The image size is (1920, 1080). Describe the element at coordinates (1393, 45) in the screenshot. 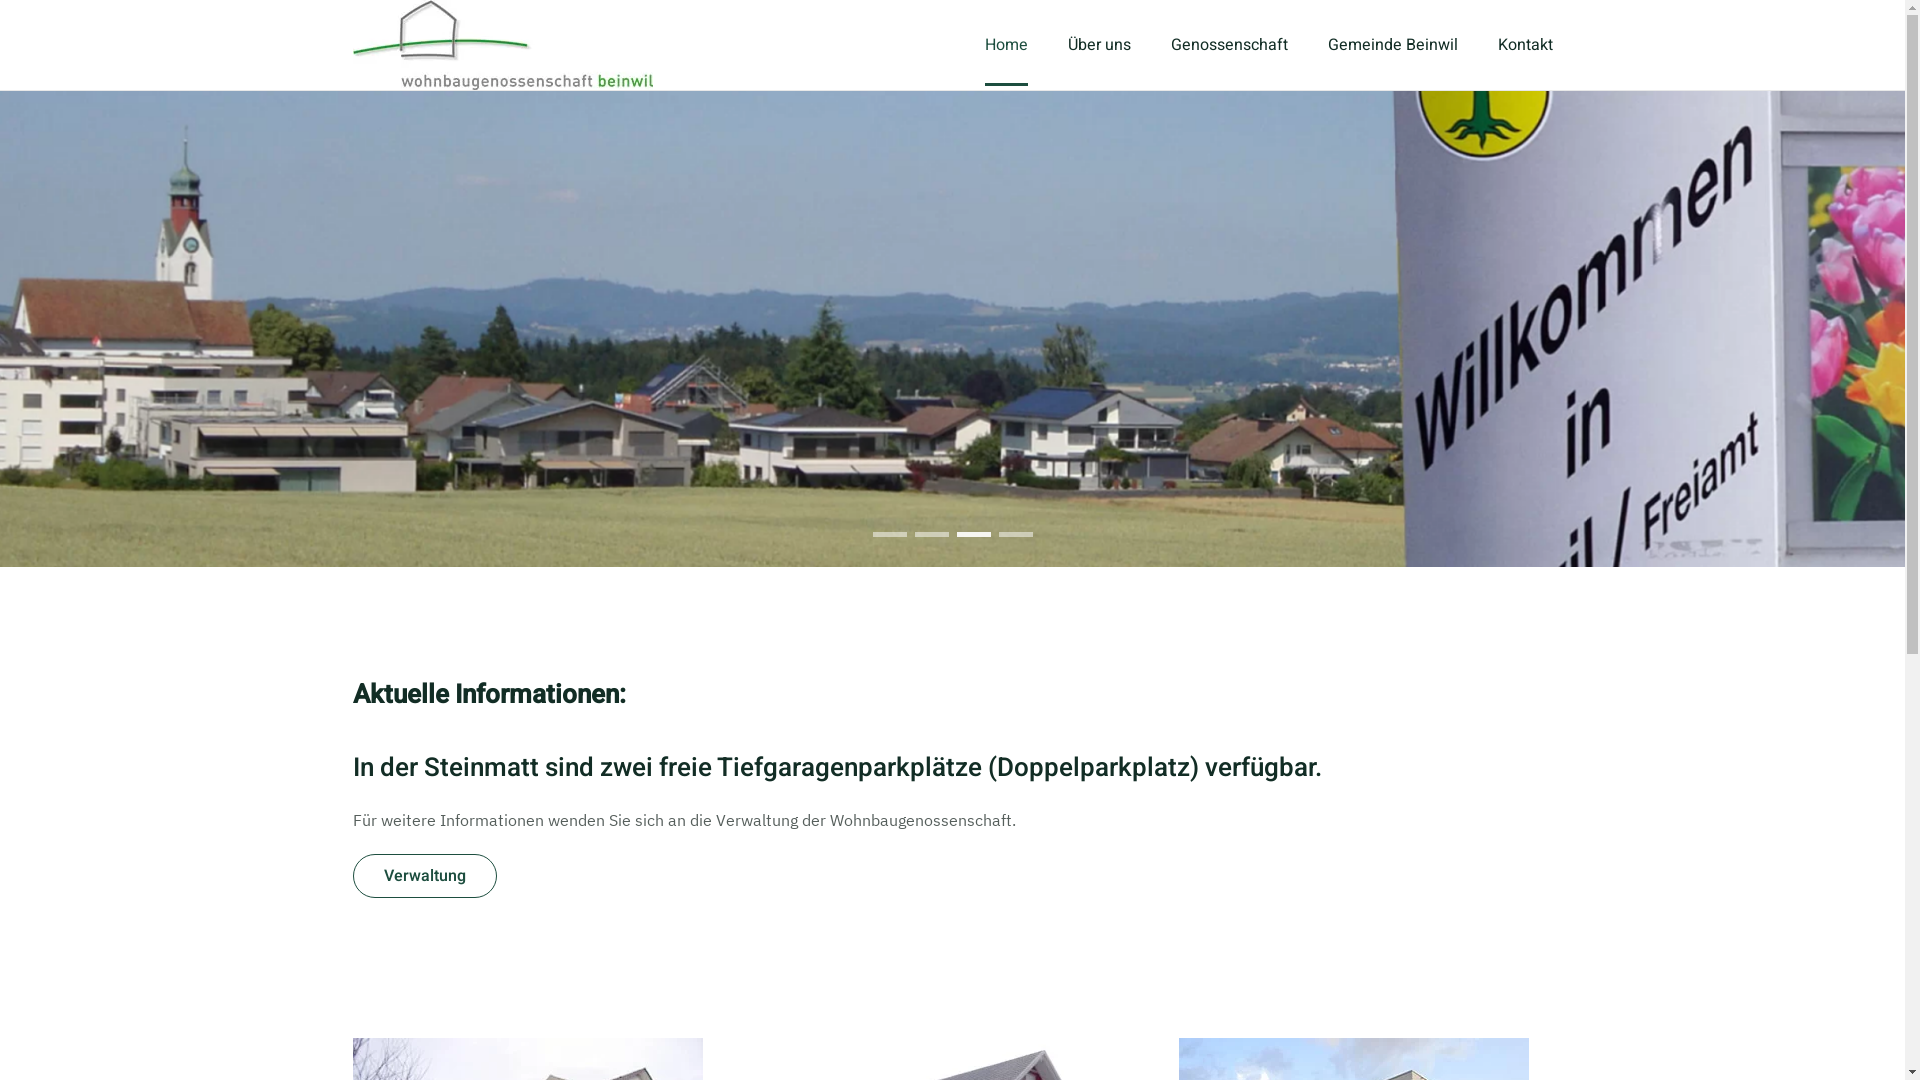

I see `Gemeinde Beinwil` at that location.